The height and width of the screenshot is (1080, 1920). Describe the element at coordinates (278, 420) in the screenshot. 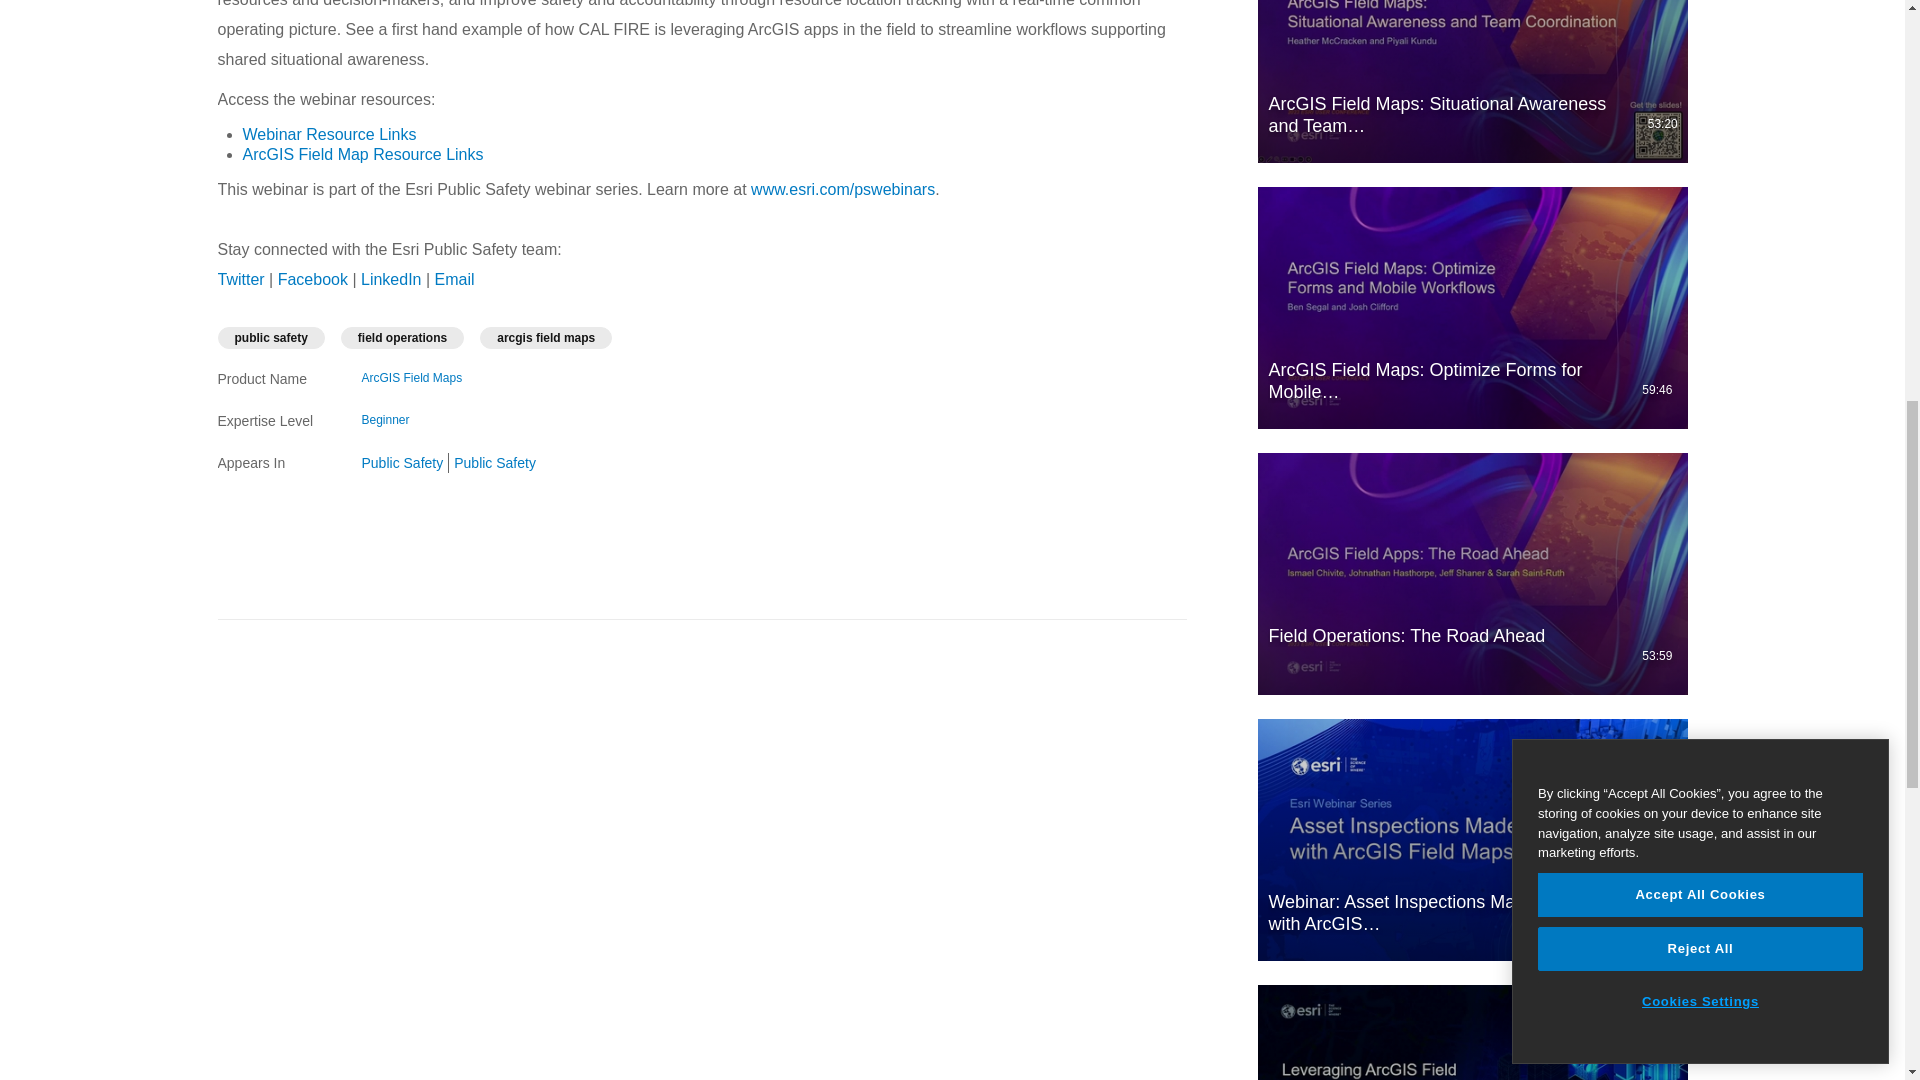

I see `Expertise Level` at that location.